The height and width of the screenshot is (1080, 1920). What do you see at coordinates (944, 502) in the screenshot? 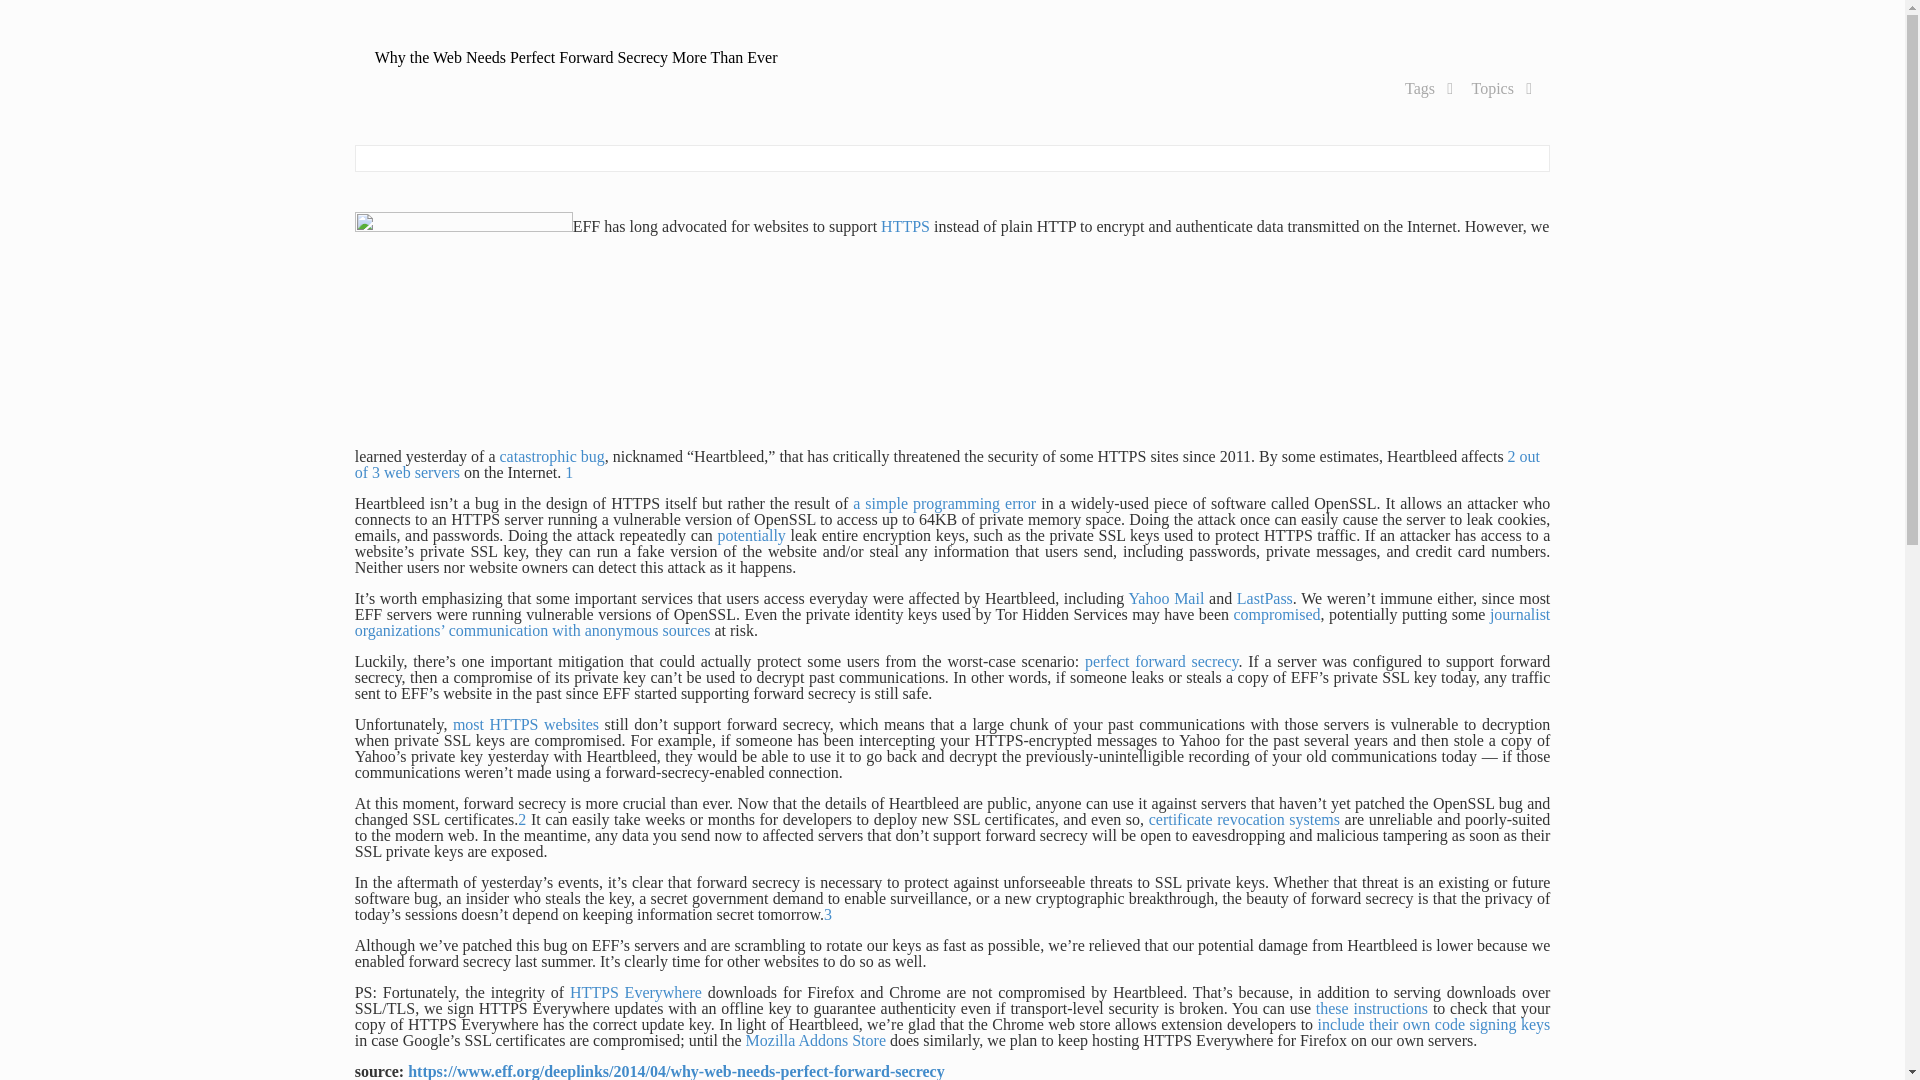
I see `a simple programming error` at bounding box center [944, 502].